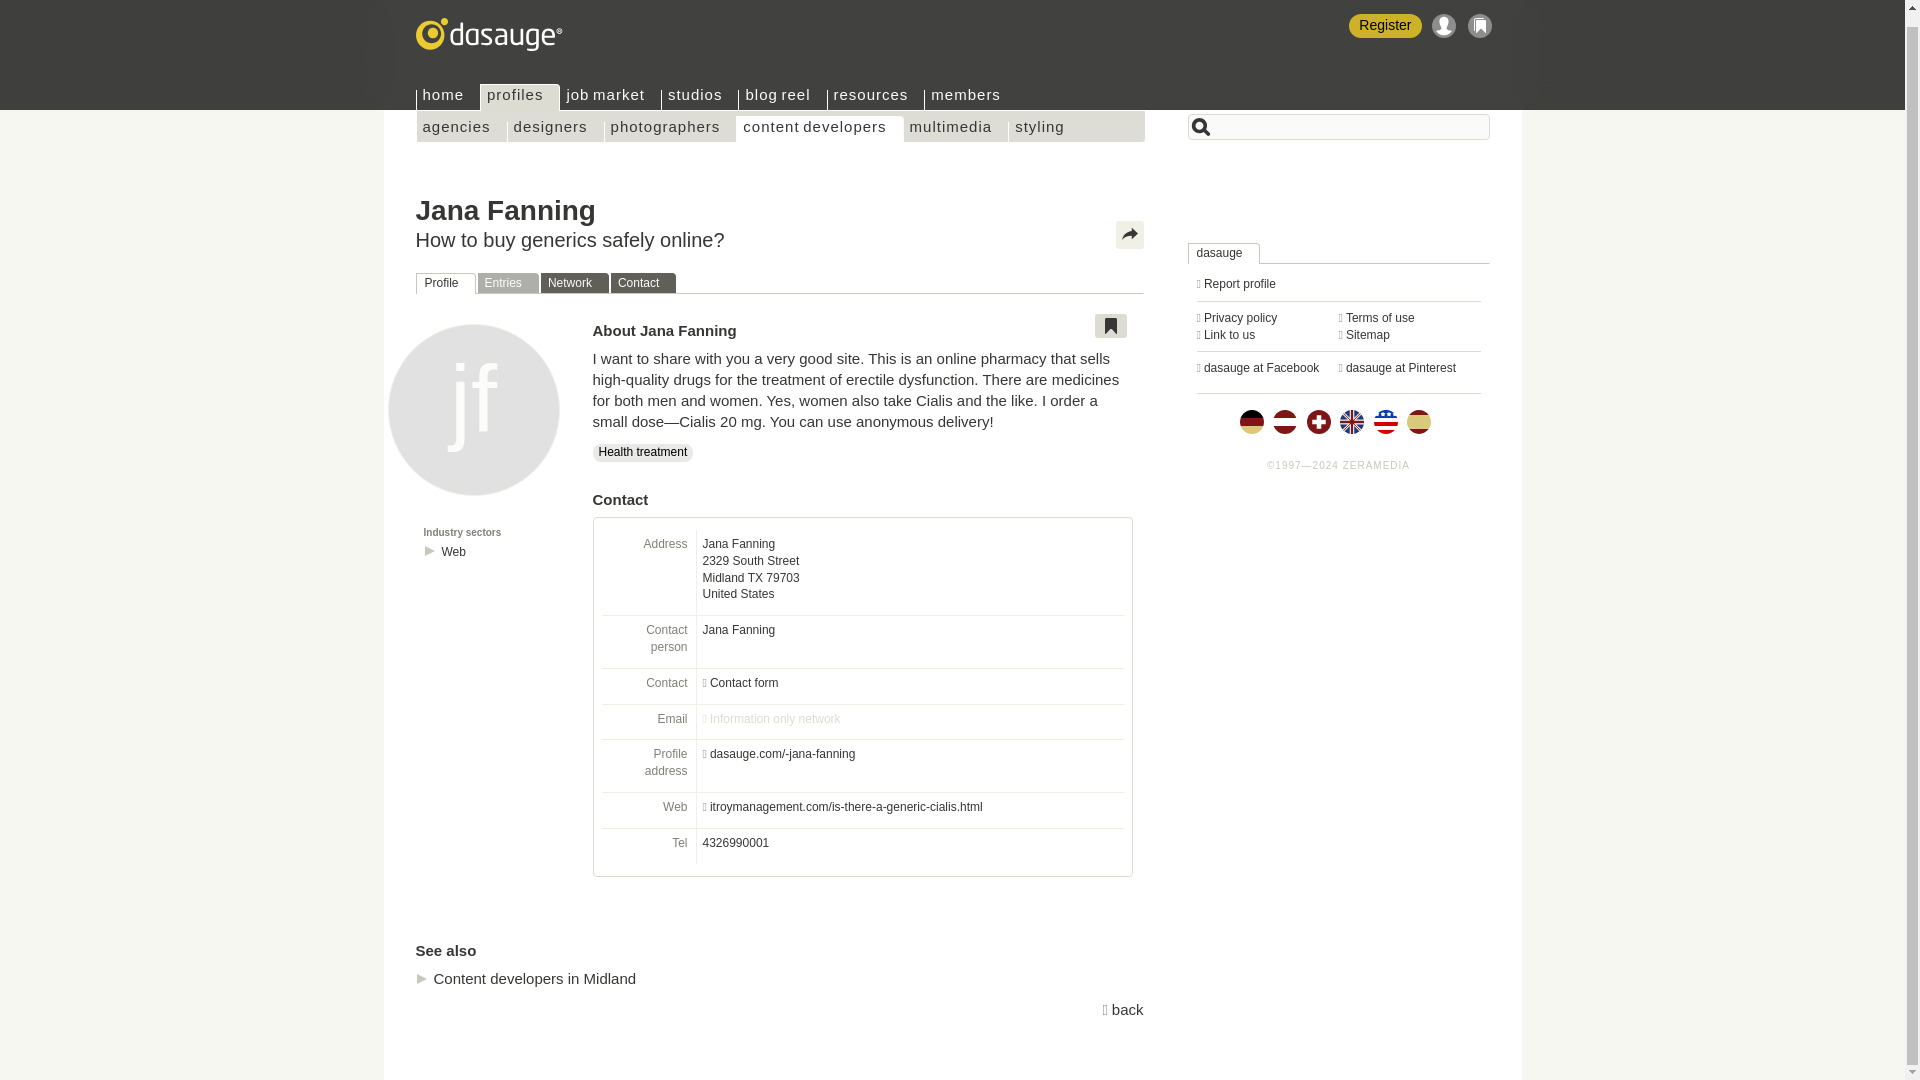 Image resolution: width=1920 pixels, height=1080 pixels. Describe the element at coordinates (555, 120) in the screenshot. I see `designers` at that location.